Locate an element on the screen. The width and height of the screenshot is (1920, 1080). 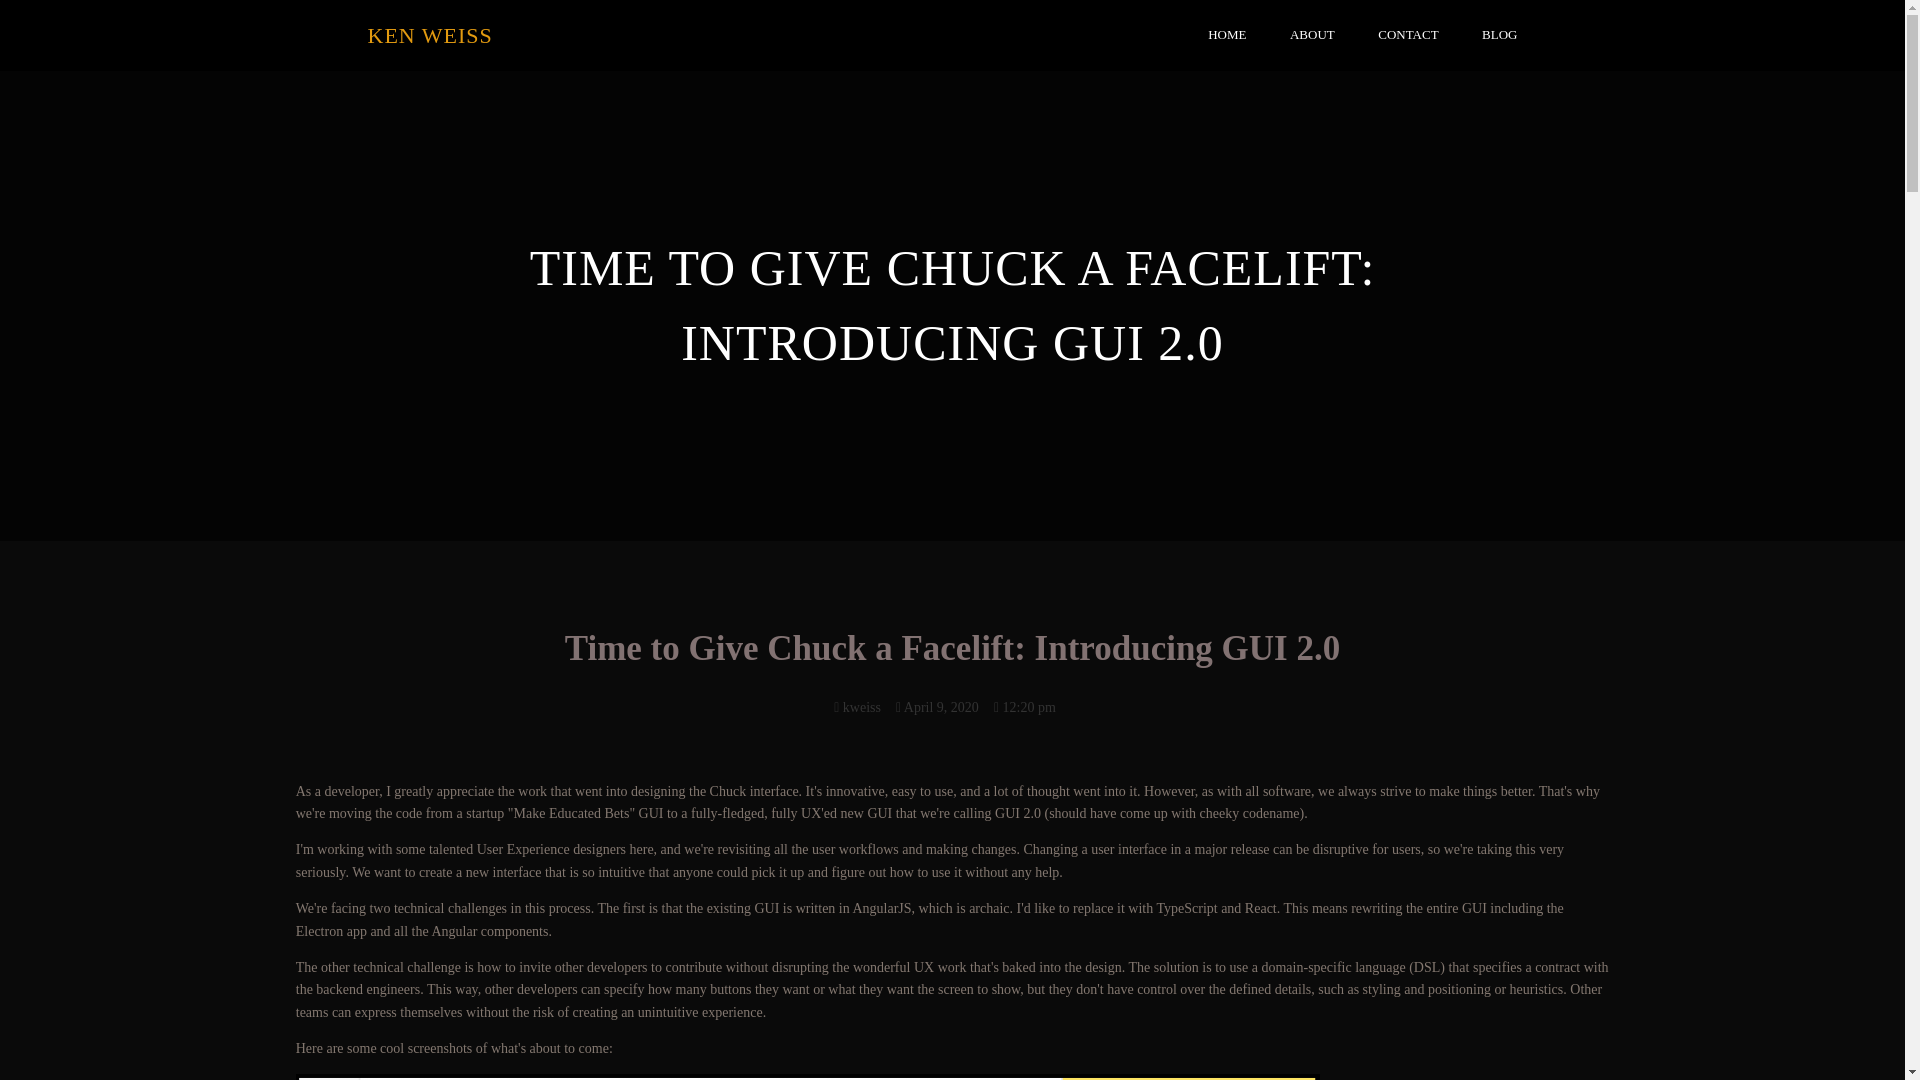
ABOUT is located at coordinates (1312, 36).